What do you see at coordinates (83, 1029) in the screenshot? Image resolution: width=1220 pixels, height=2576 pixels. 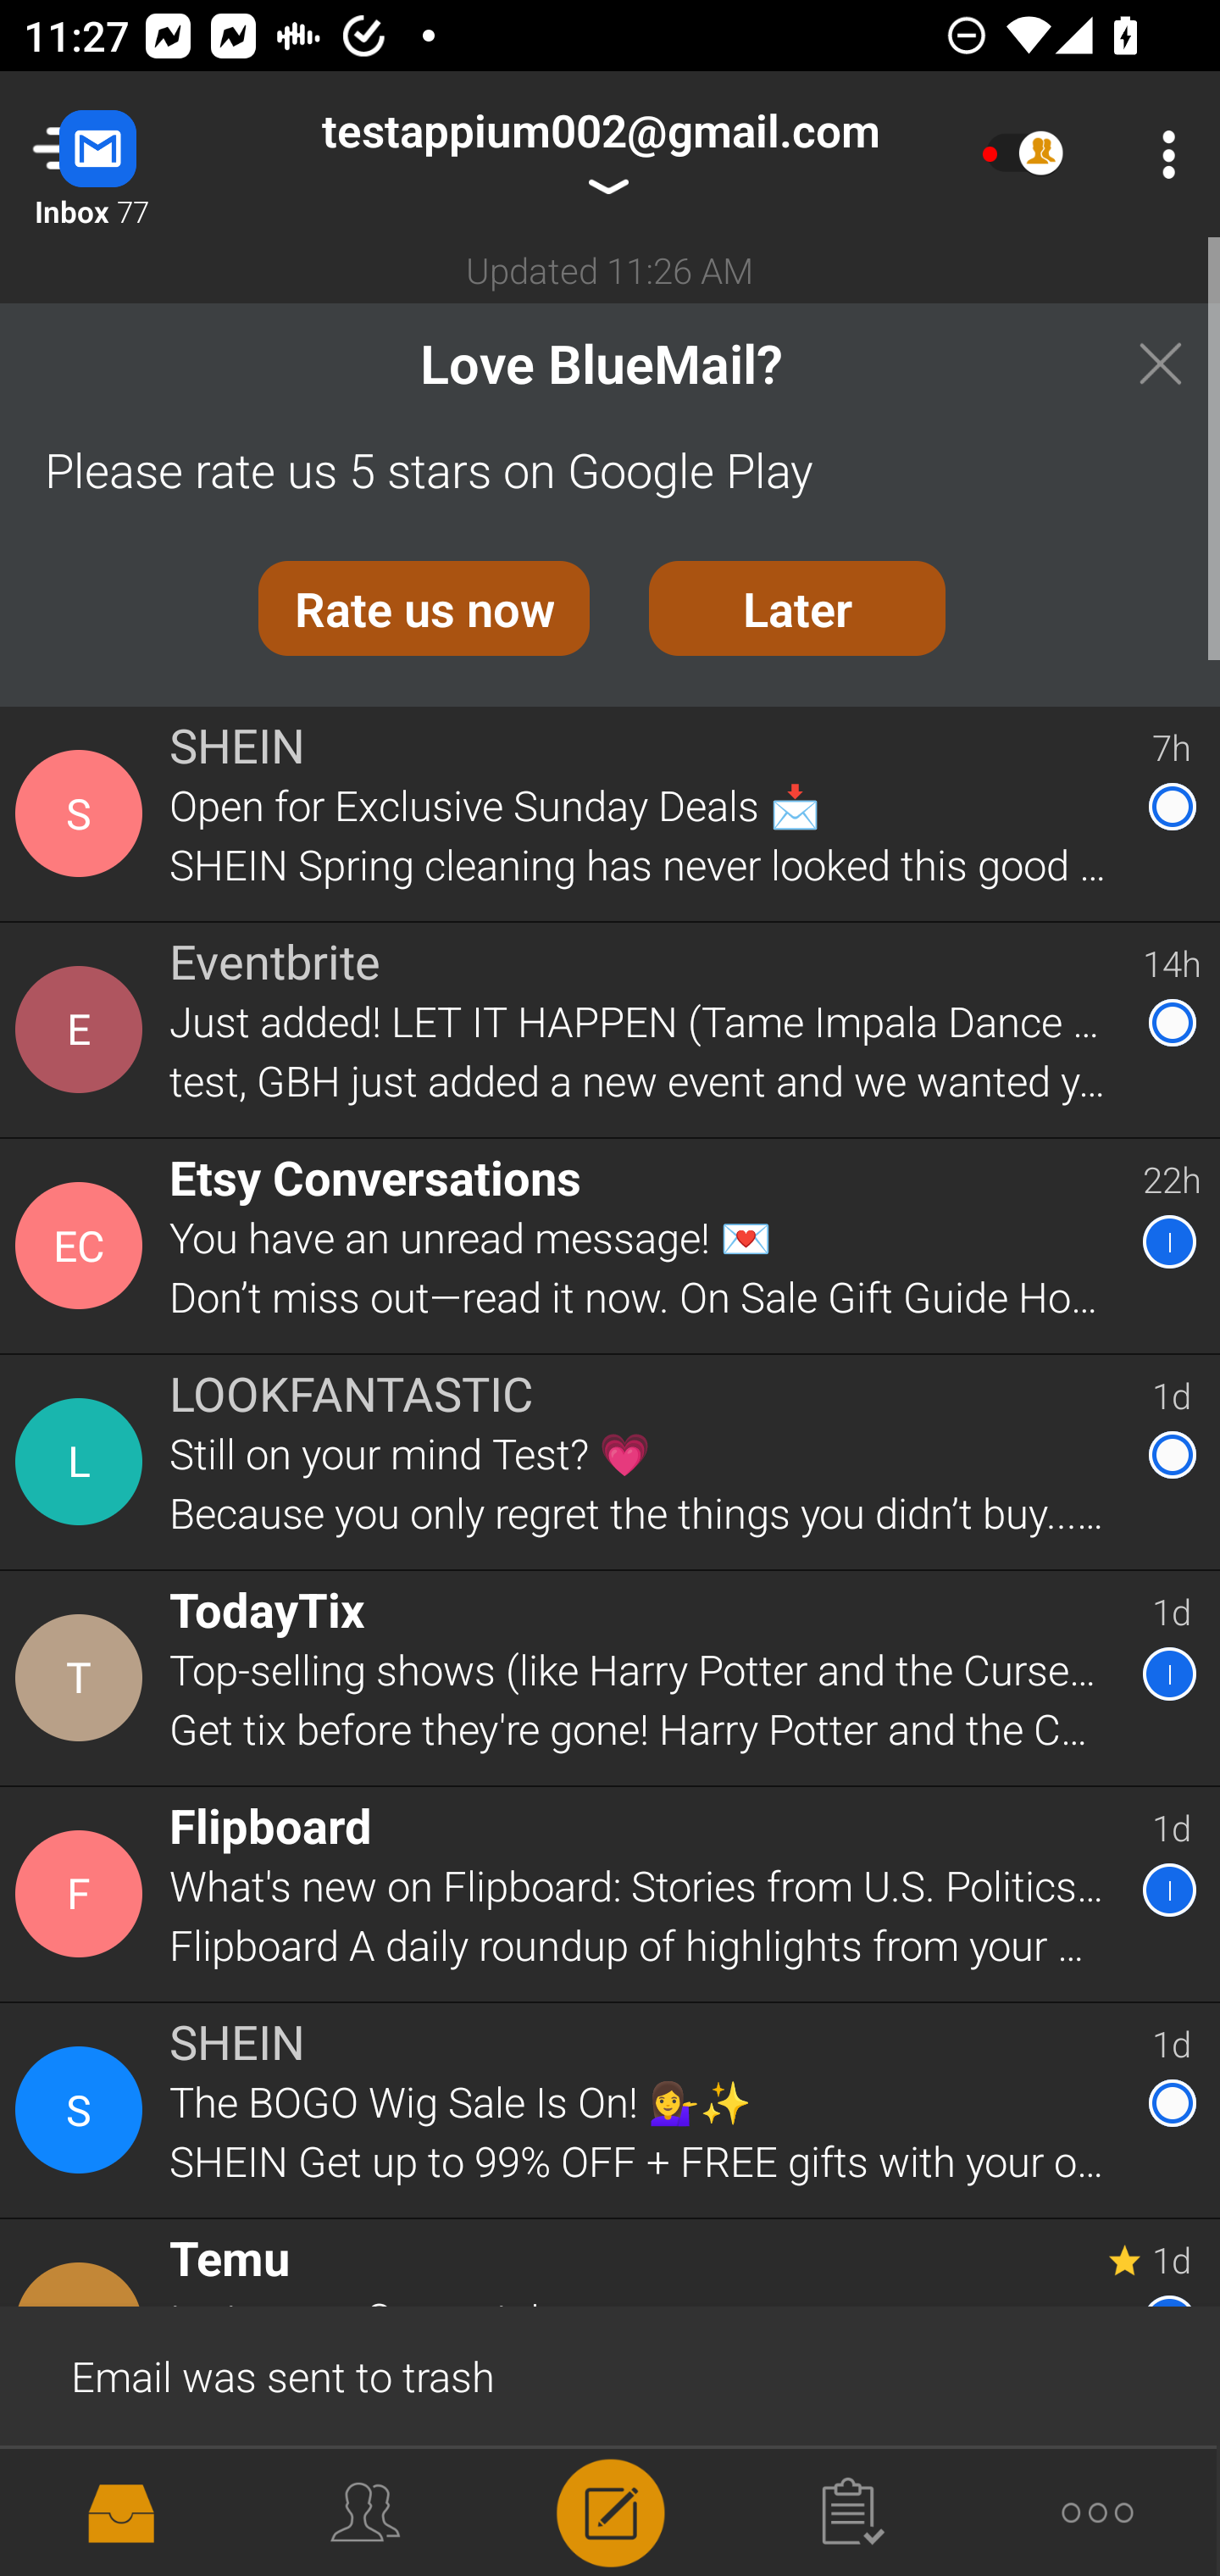 I see `Contact Details` at bounding box center [83, 1029].